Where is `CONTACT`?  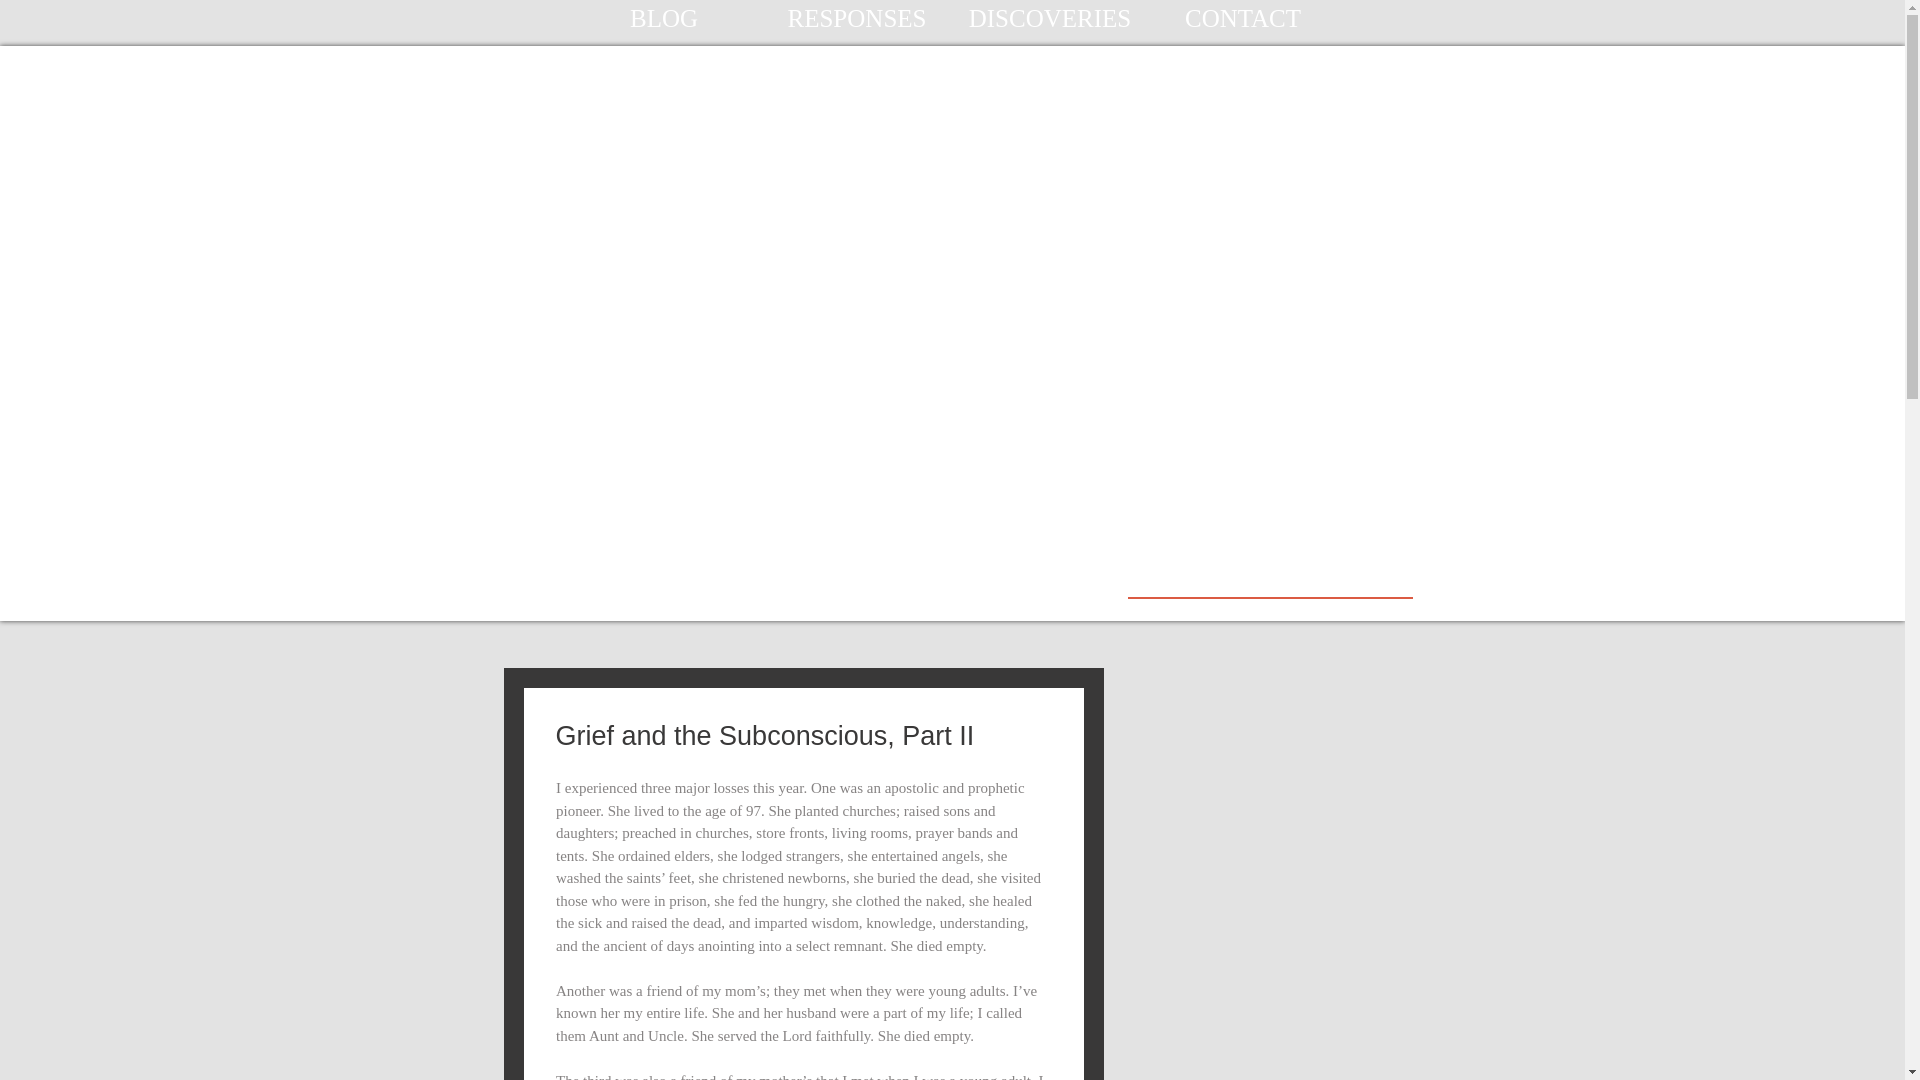
CONTACT is located at coordinates (1242, 19).